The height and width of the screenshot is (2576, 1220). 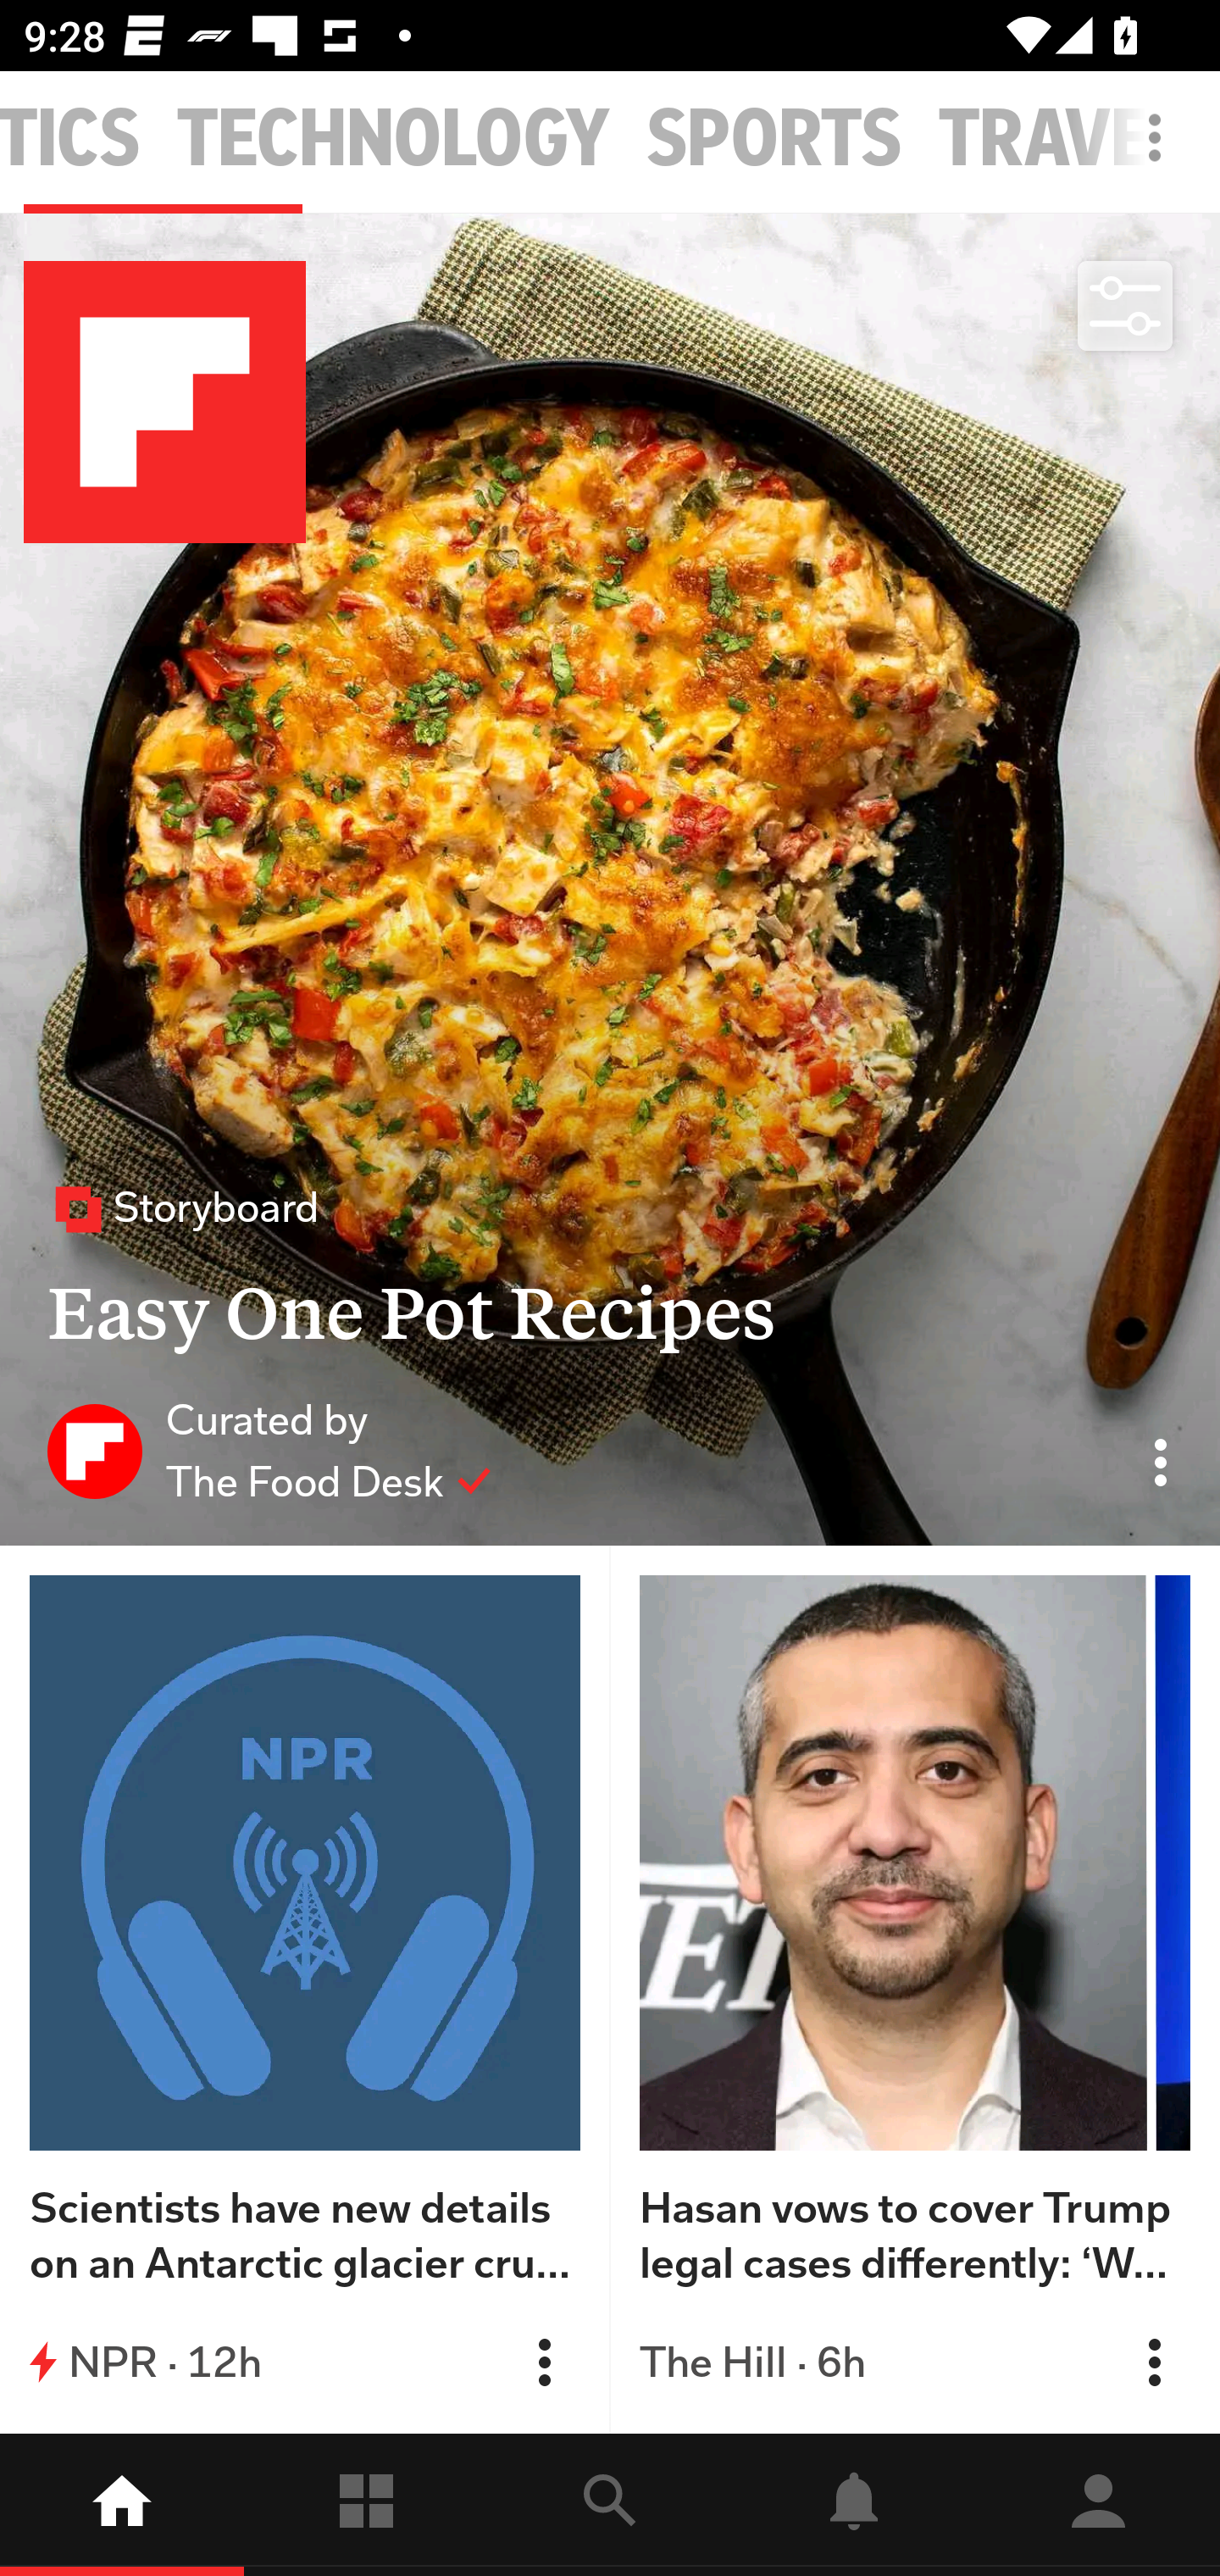 What do you see at coordinates (366, 2505) in the screenshot?
I see `Following` at bounding box center [366, 2505].